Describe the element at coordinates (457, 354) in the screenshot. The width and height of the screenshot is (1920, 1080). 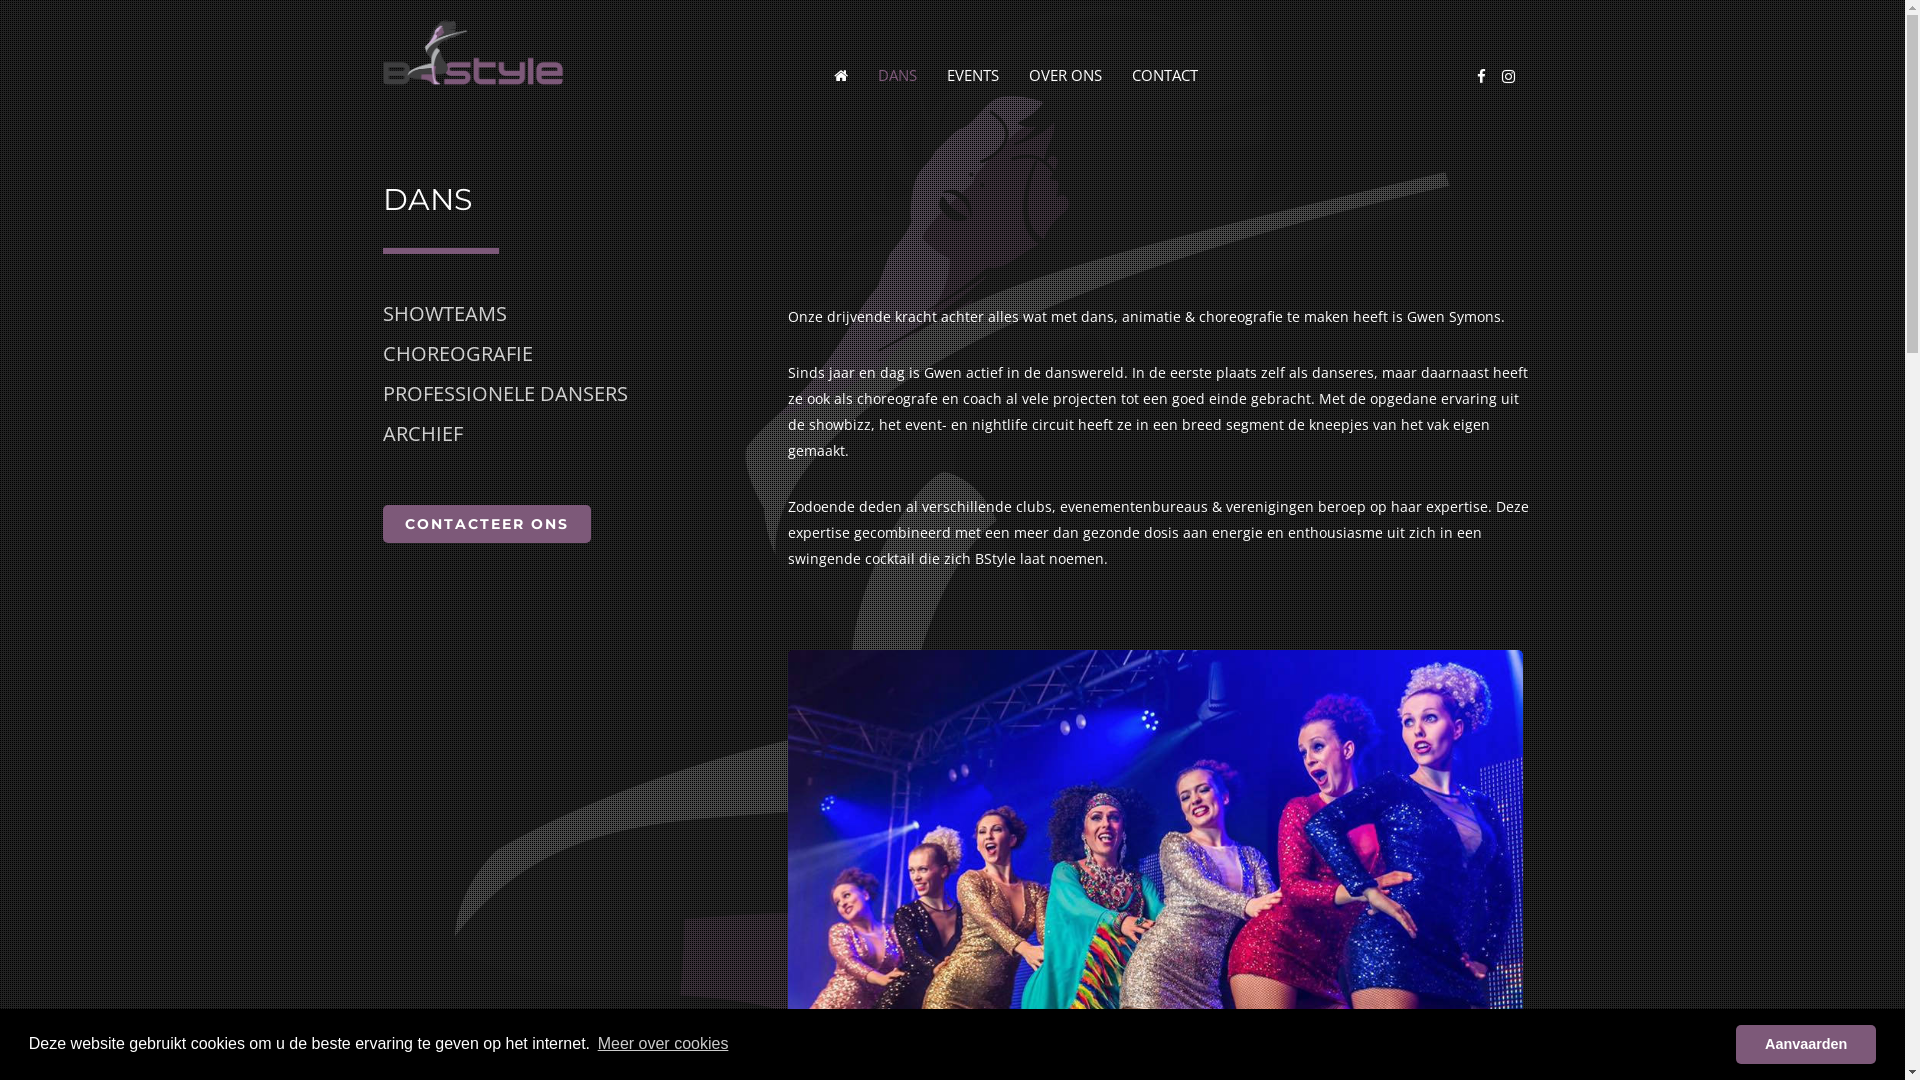
I see `CHOREOGRAFIE` at that location.